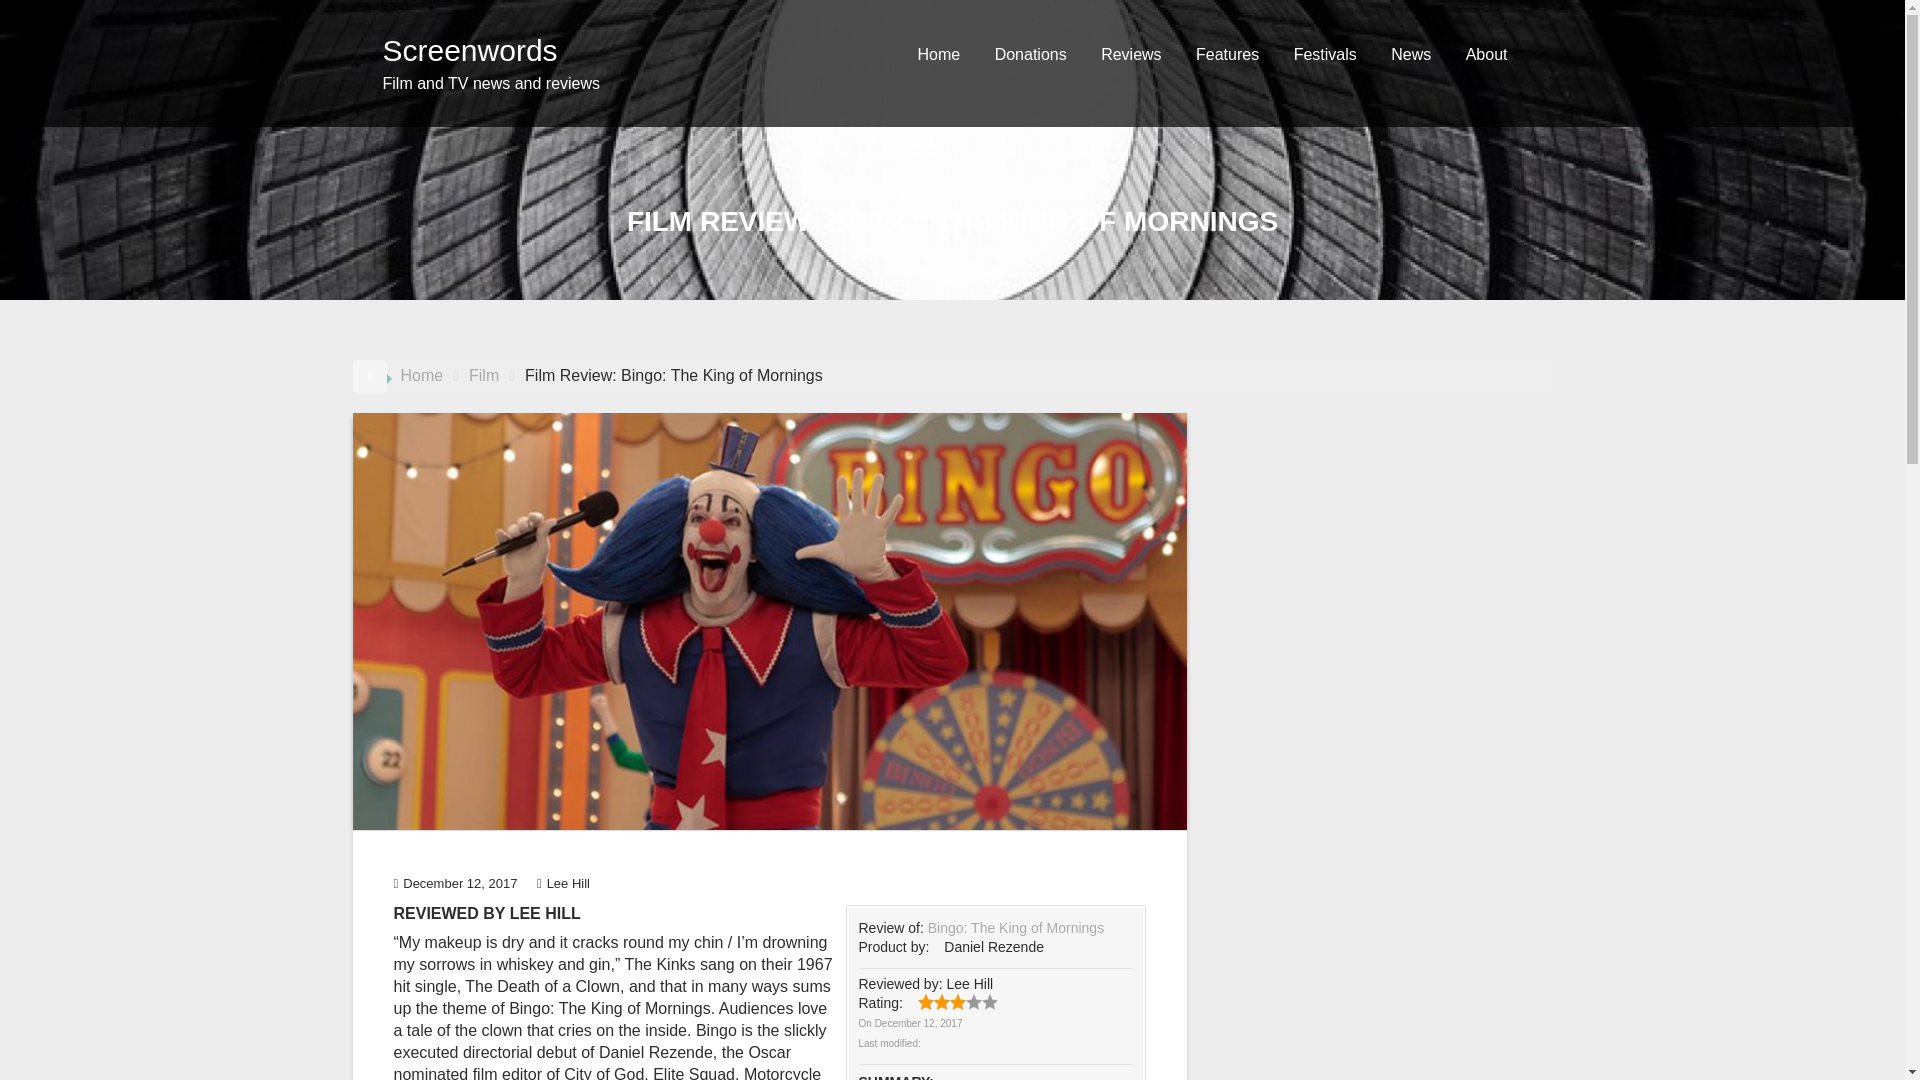 The height and width of the screenshot is (1080, 1920). I want to click on Festivals, so click(1325, 54).